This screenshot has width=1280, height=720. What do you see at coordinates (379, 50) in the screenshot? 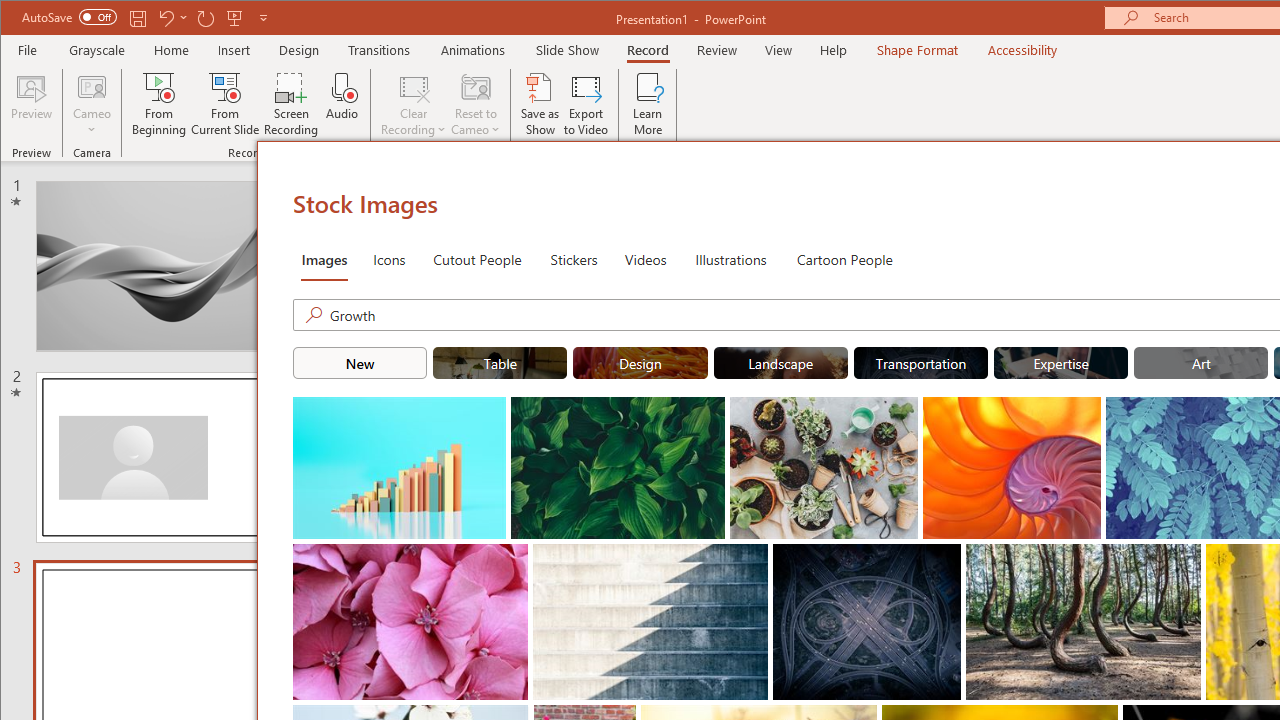
I see `Transitions` at bounding box center [379, 50].